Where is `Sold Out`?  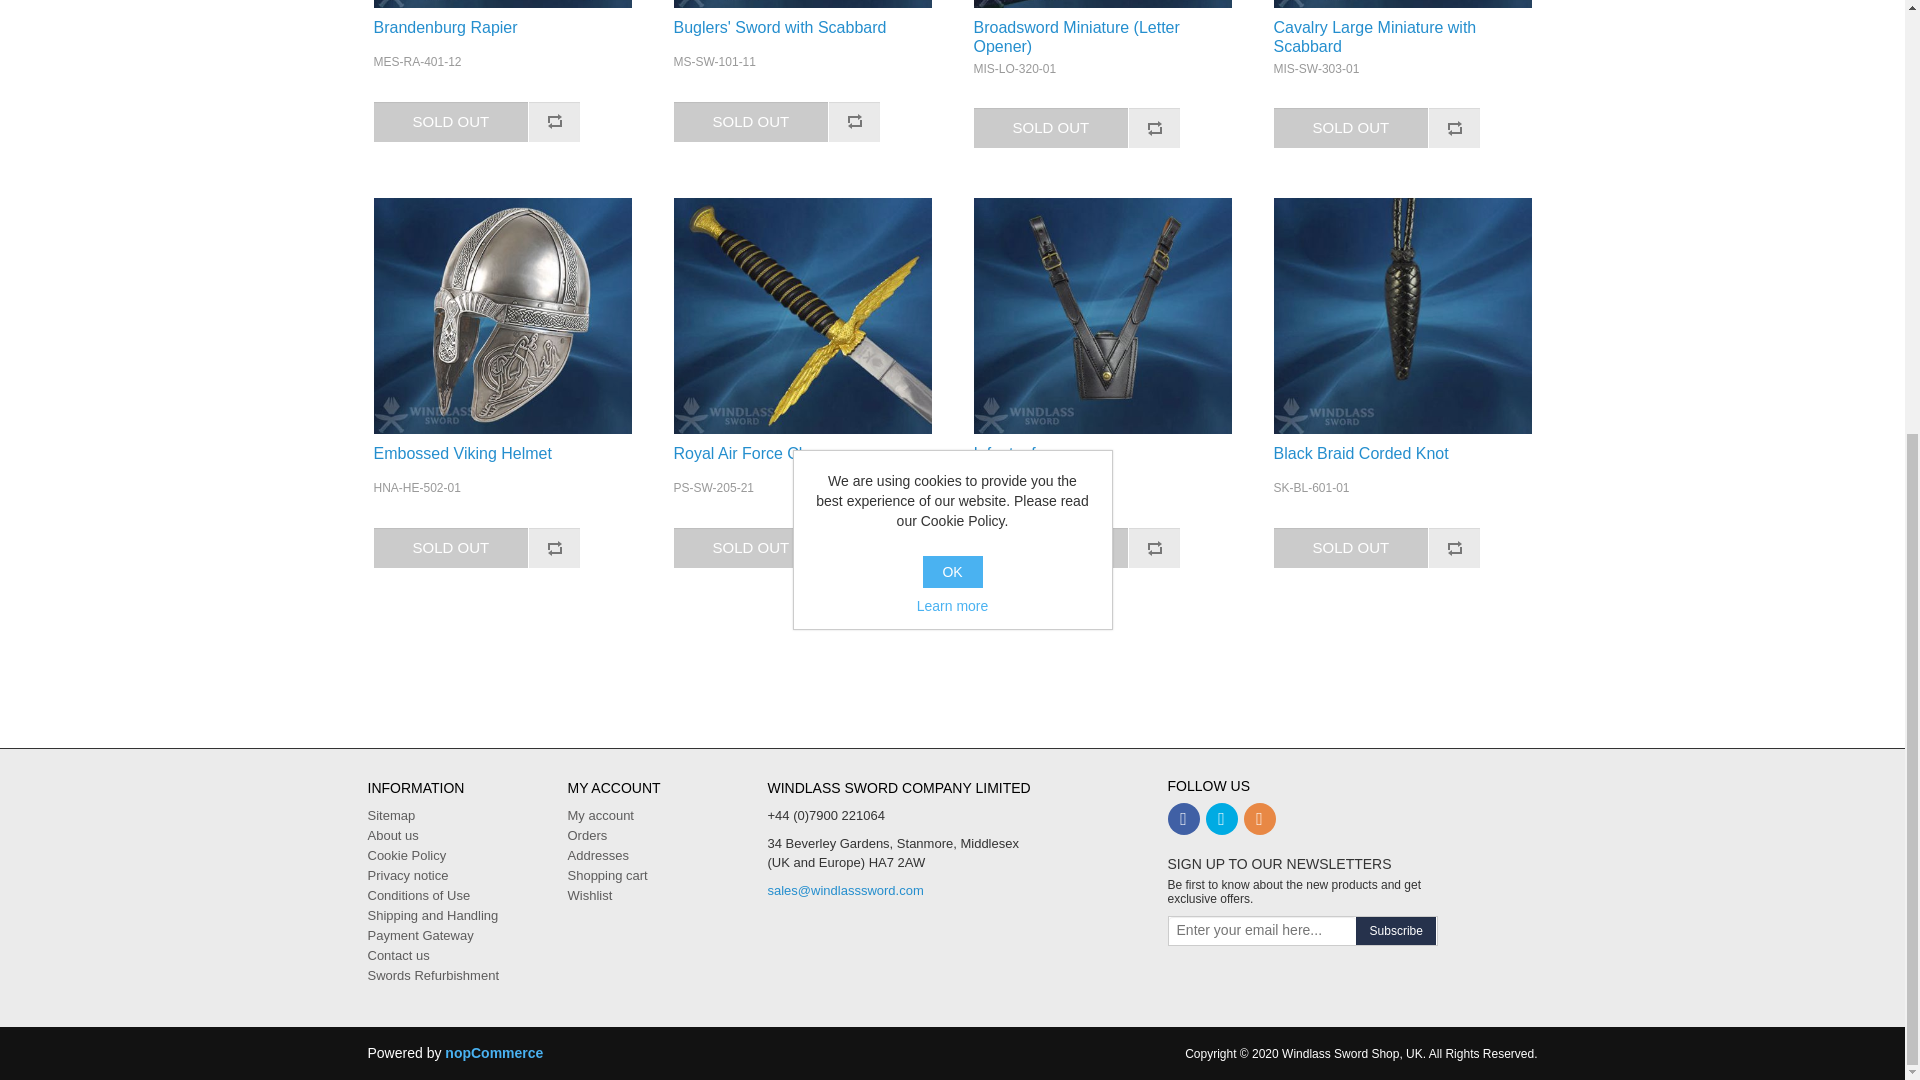
Sold Out is located at coordinates (452, 121).